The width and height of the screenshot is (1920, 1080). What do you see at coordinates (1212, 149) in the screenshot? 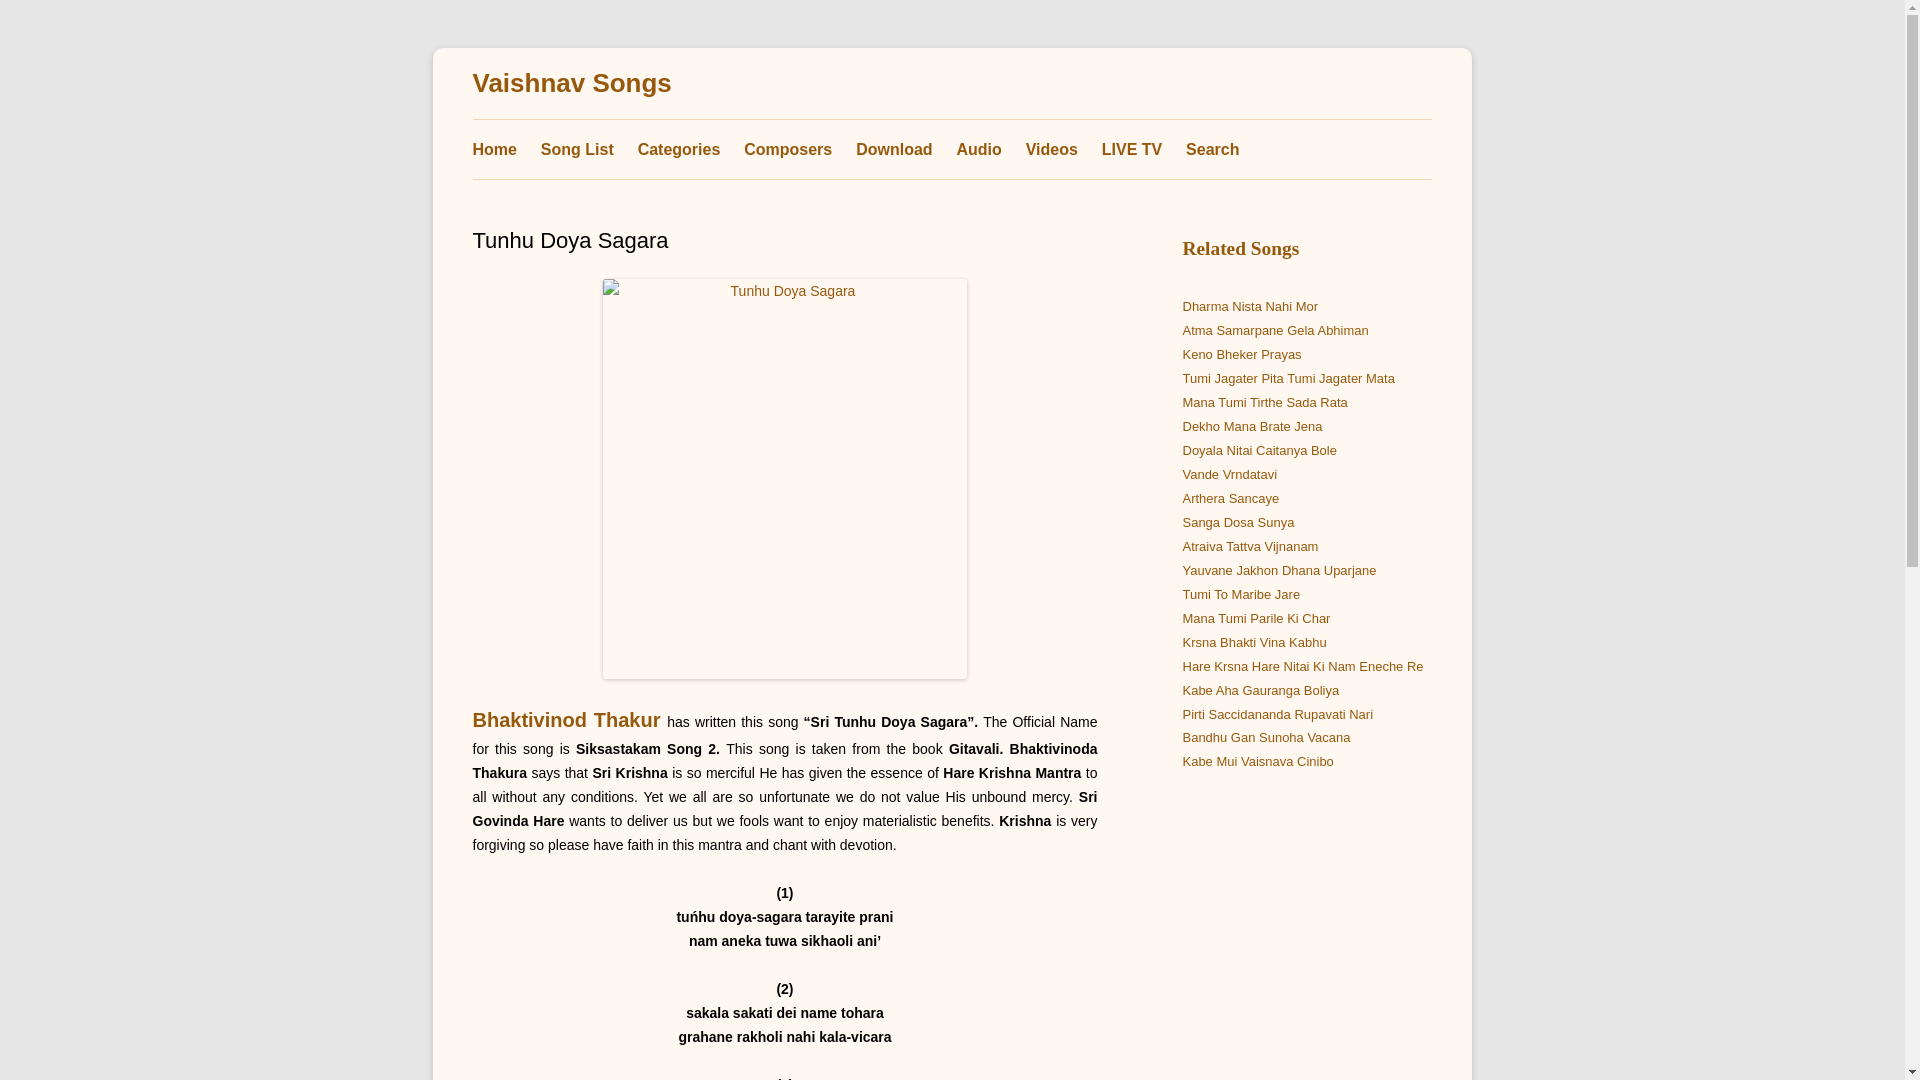
I see `Search` at bounding box center [1212, 149].